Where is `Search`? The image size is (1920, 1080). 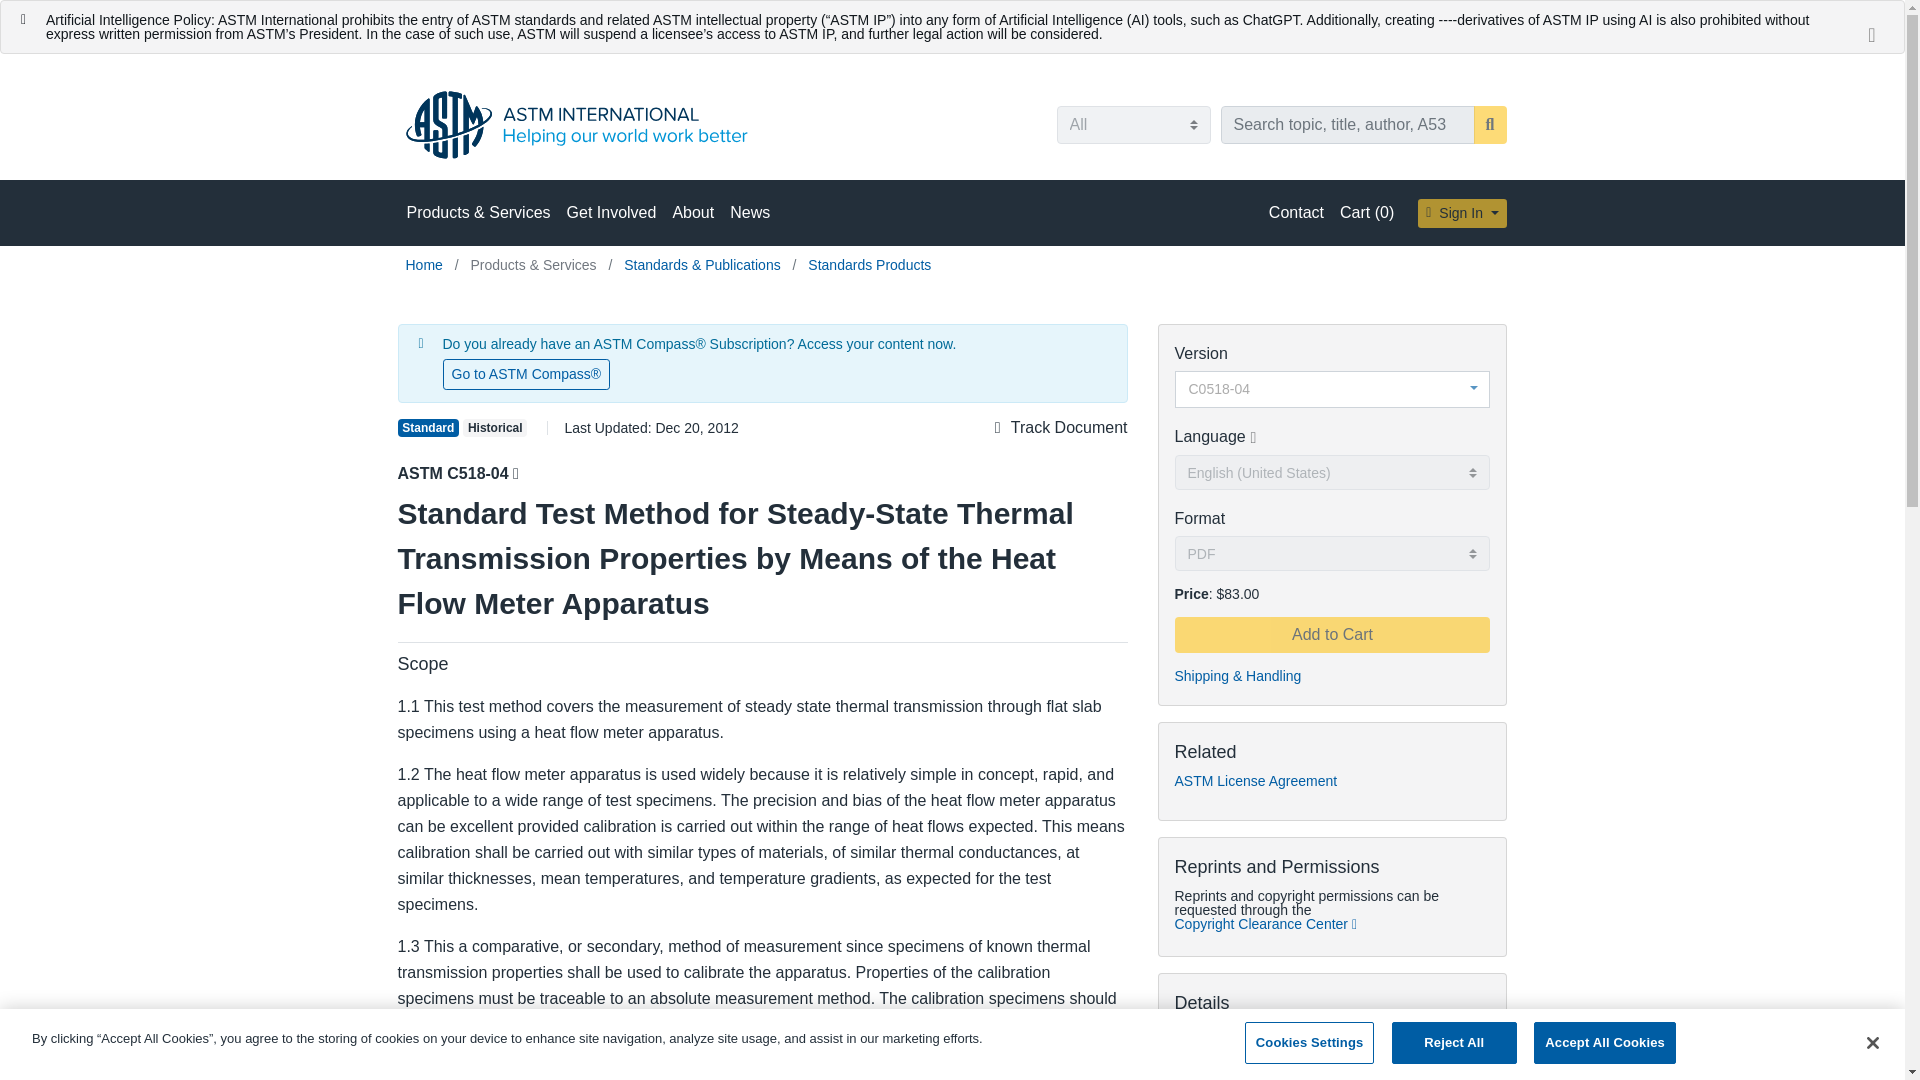
Search is located at coordinates (1490, 124).